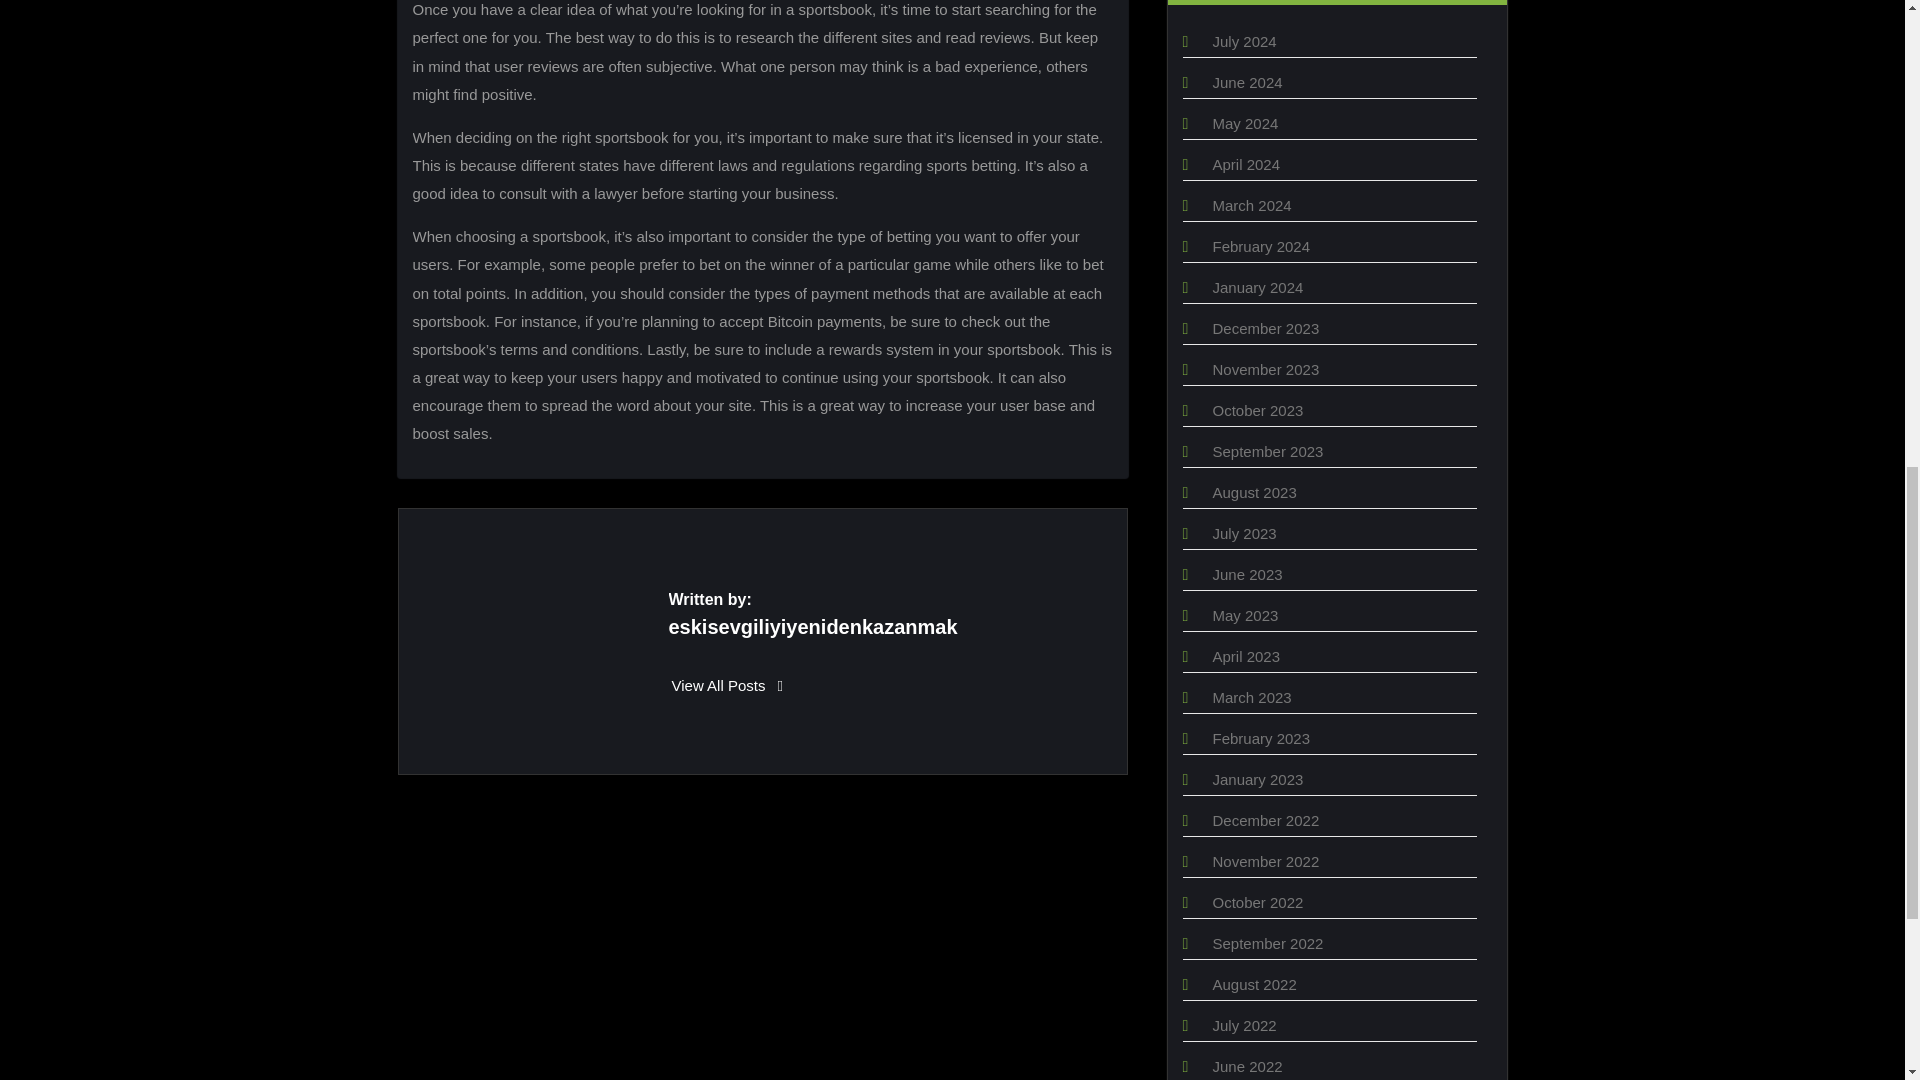  What do you see at coordinates (1257, 286) in the screenshot?
I see `January 2024` at bounding box center [1257, 286].